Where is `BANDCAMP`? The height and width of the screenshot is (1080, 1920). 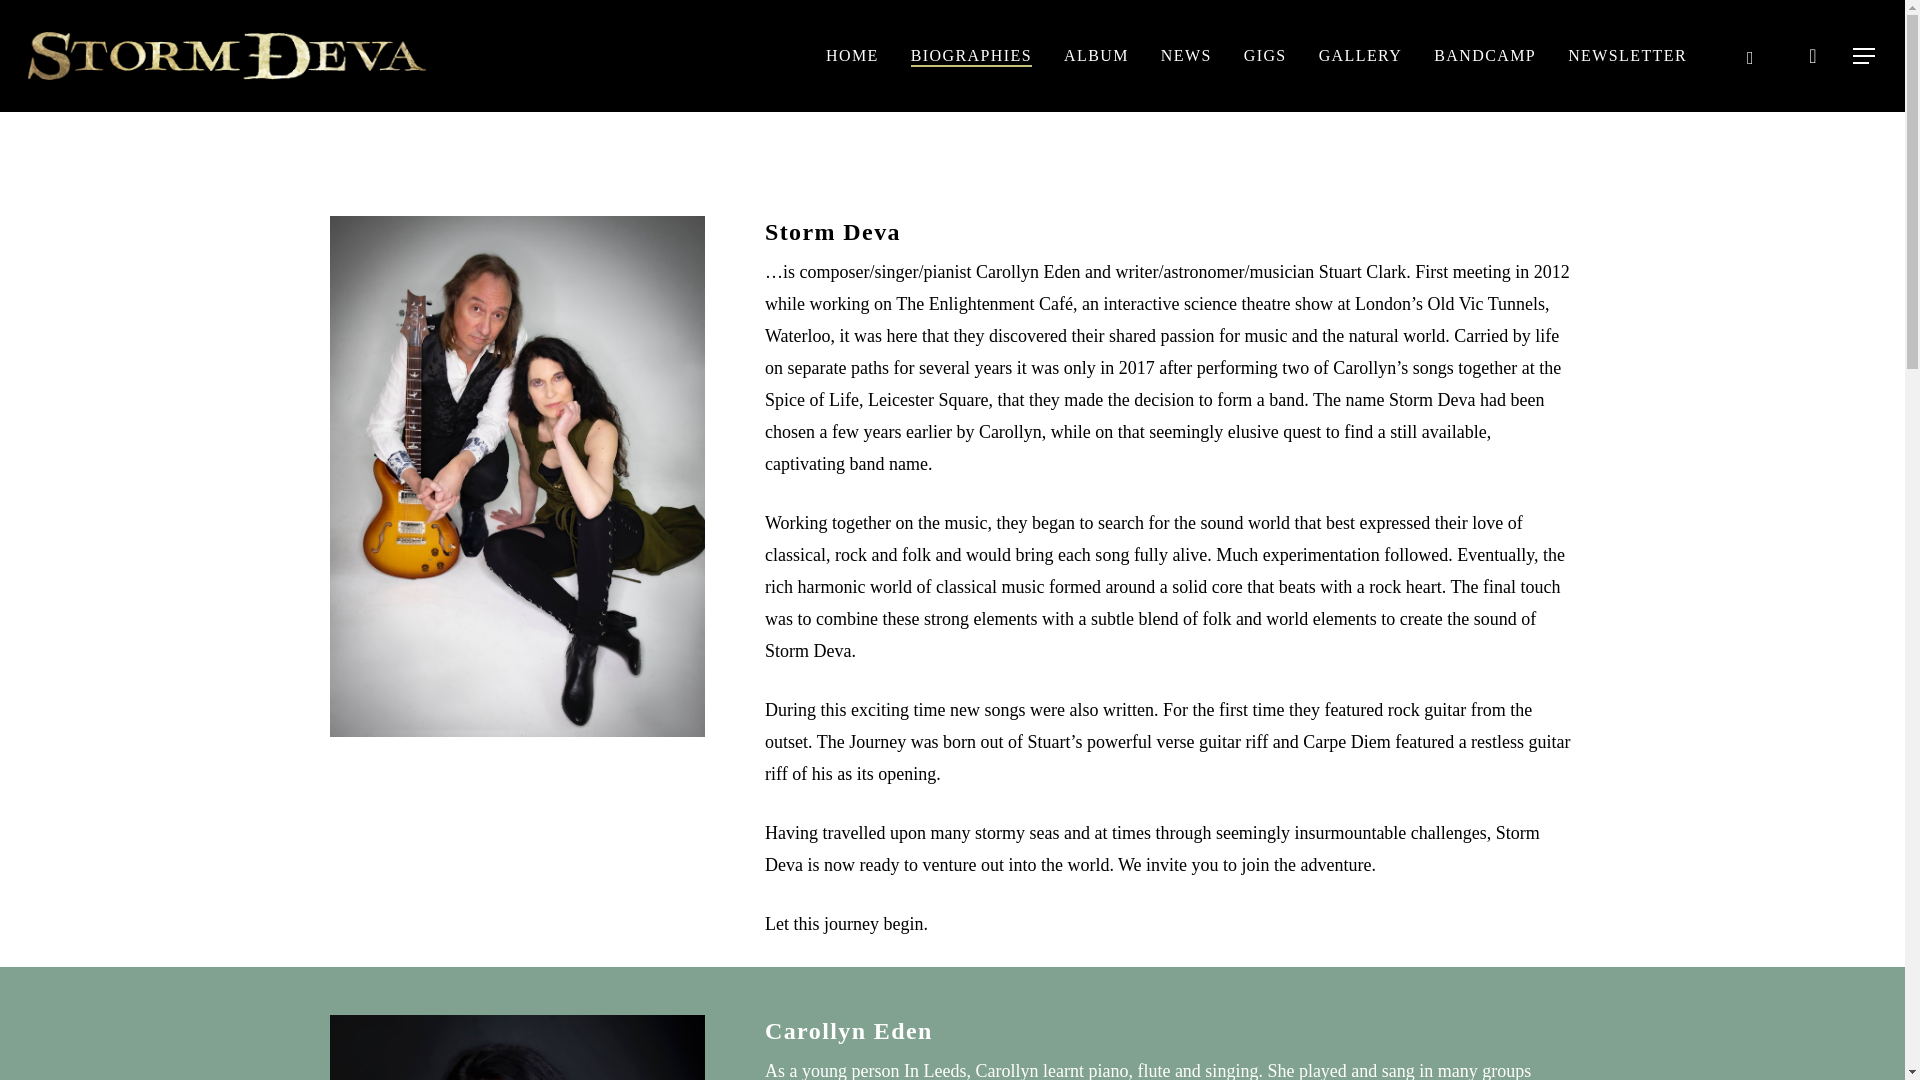 BANDCAMP is located at coordinates (1485, 56).